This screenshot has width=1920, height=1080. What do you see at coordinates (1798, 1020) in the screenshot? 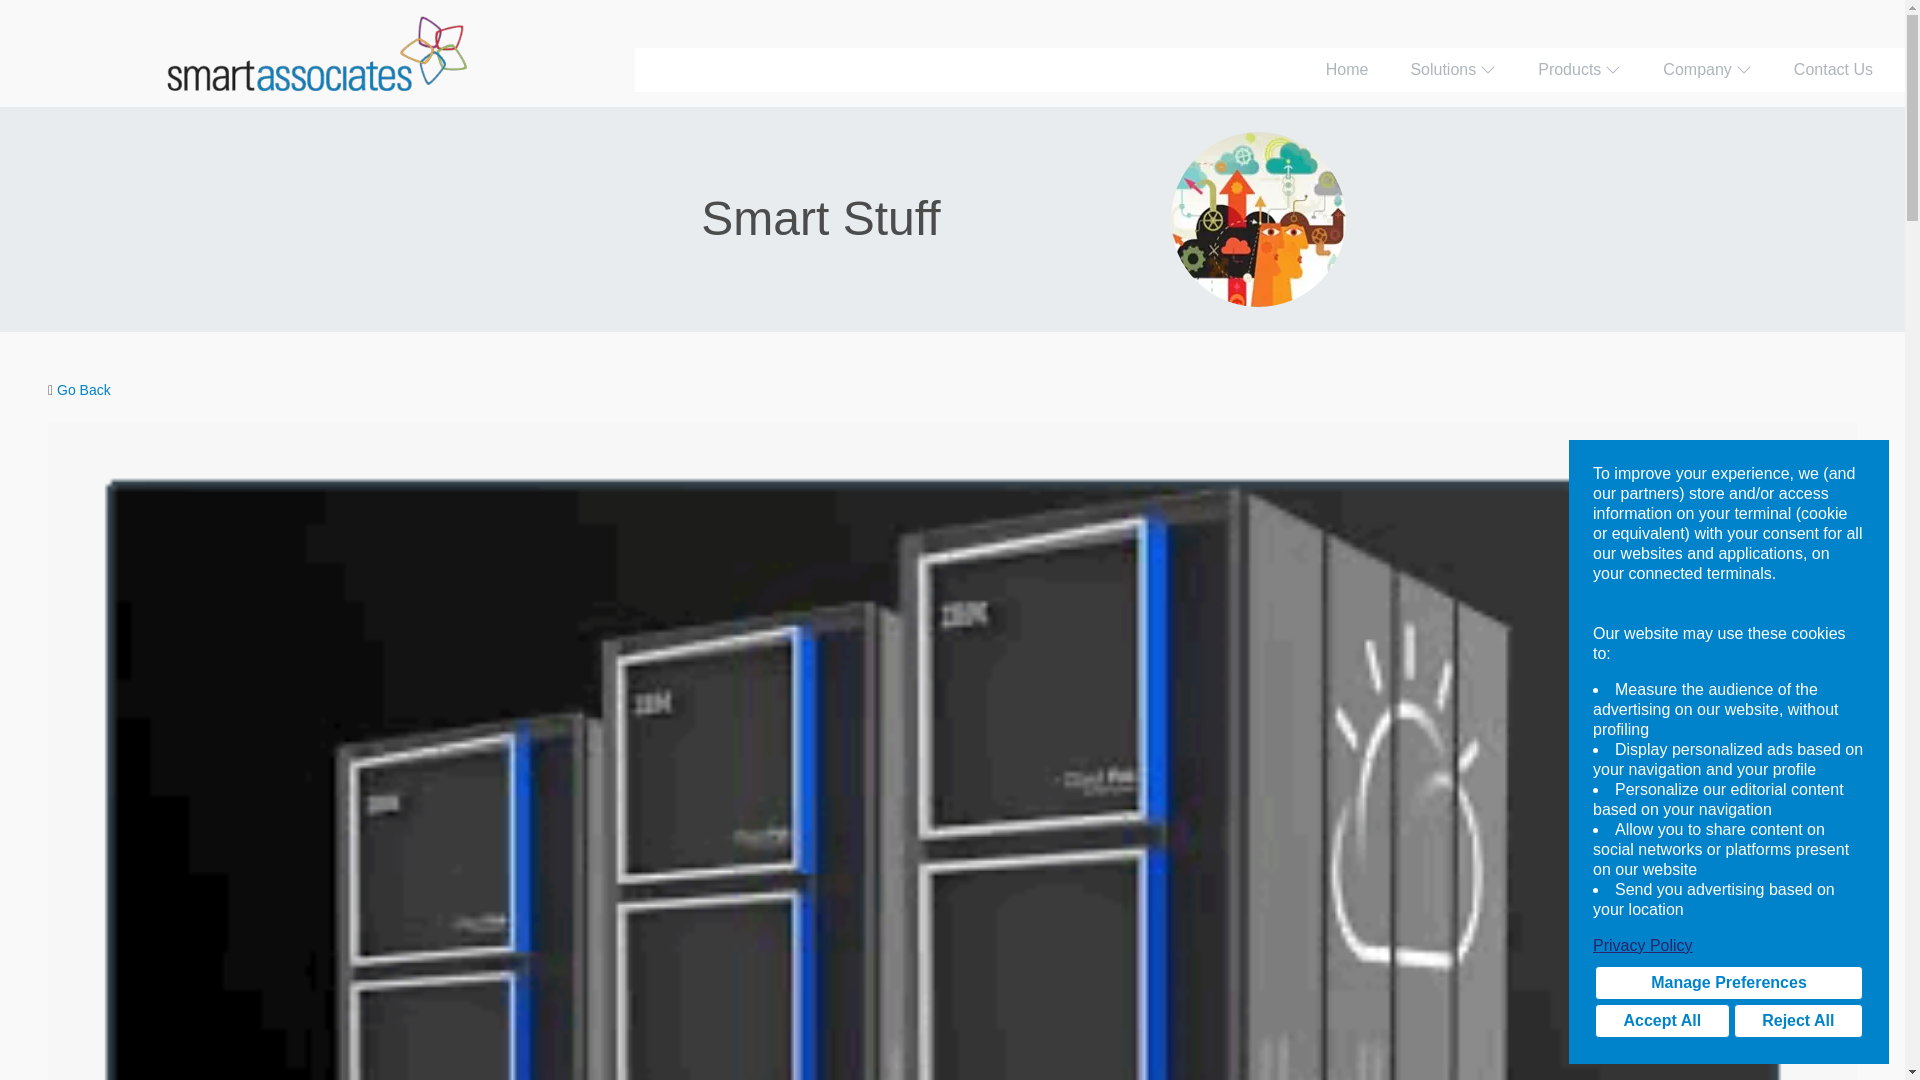
I see `Reject All` at bounding box center [1798, 1020].